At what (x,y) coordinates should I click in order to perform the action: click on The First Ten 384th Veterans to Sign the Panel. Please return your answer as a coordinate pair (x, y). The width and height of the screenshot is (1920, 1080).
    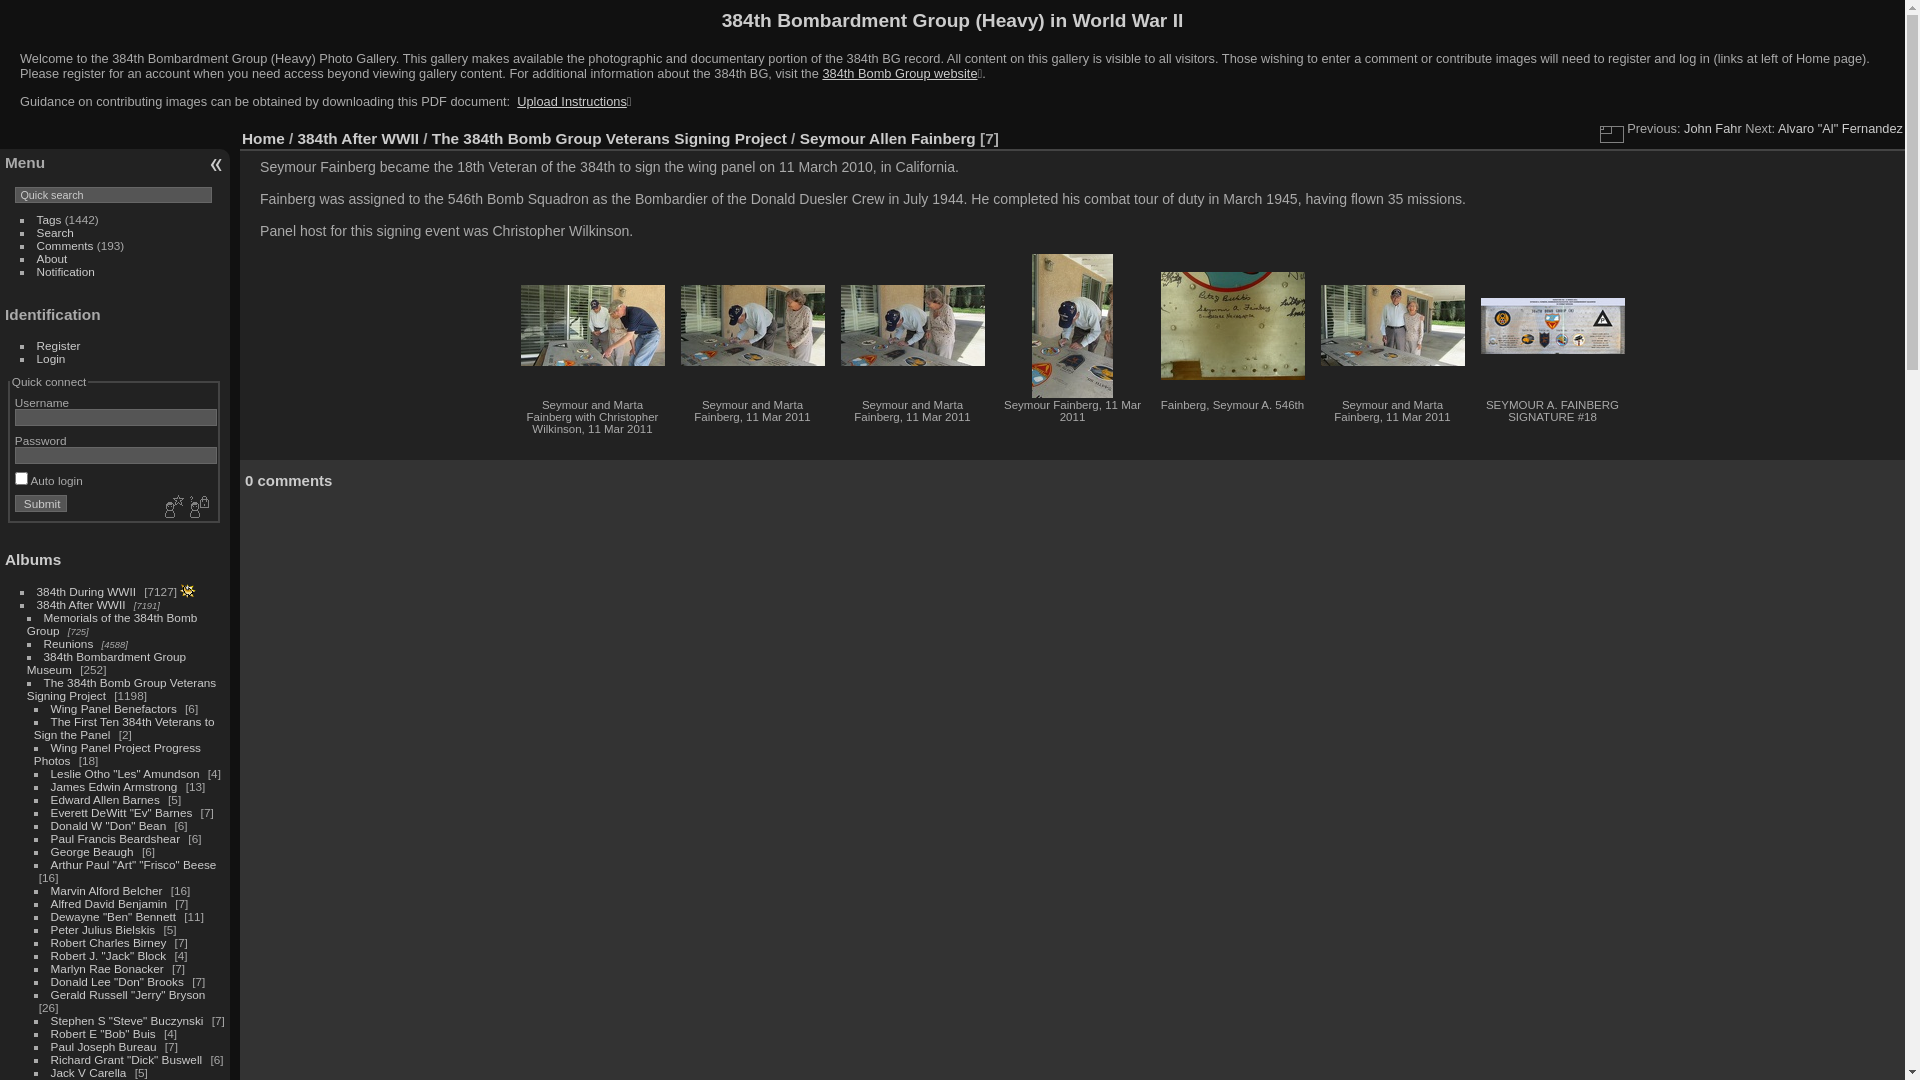
    Looking at the image, I should click on (124, 728).